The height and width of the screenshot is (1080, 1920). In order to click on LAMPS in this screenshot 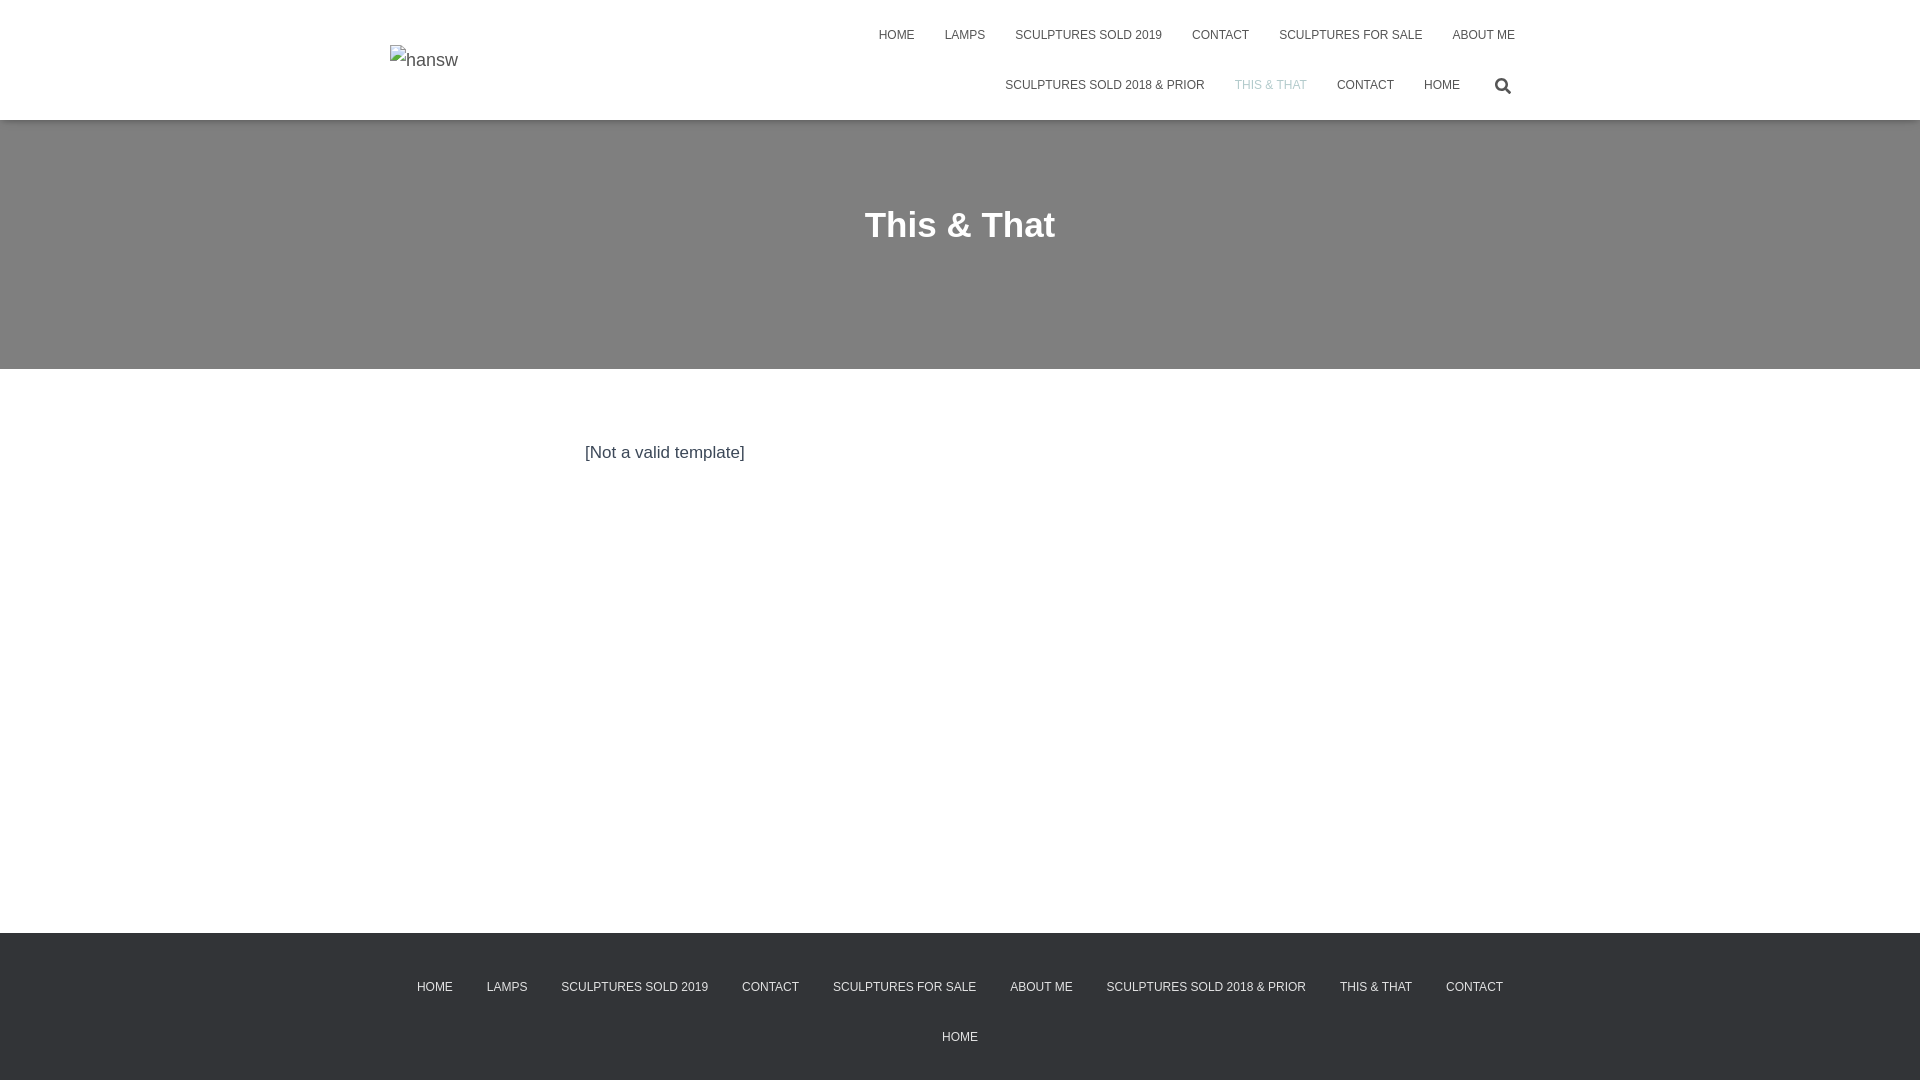, I will do `click(508, 988)`.